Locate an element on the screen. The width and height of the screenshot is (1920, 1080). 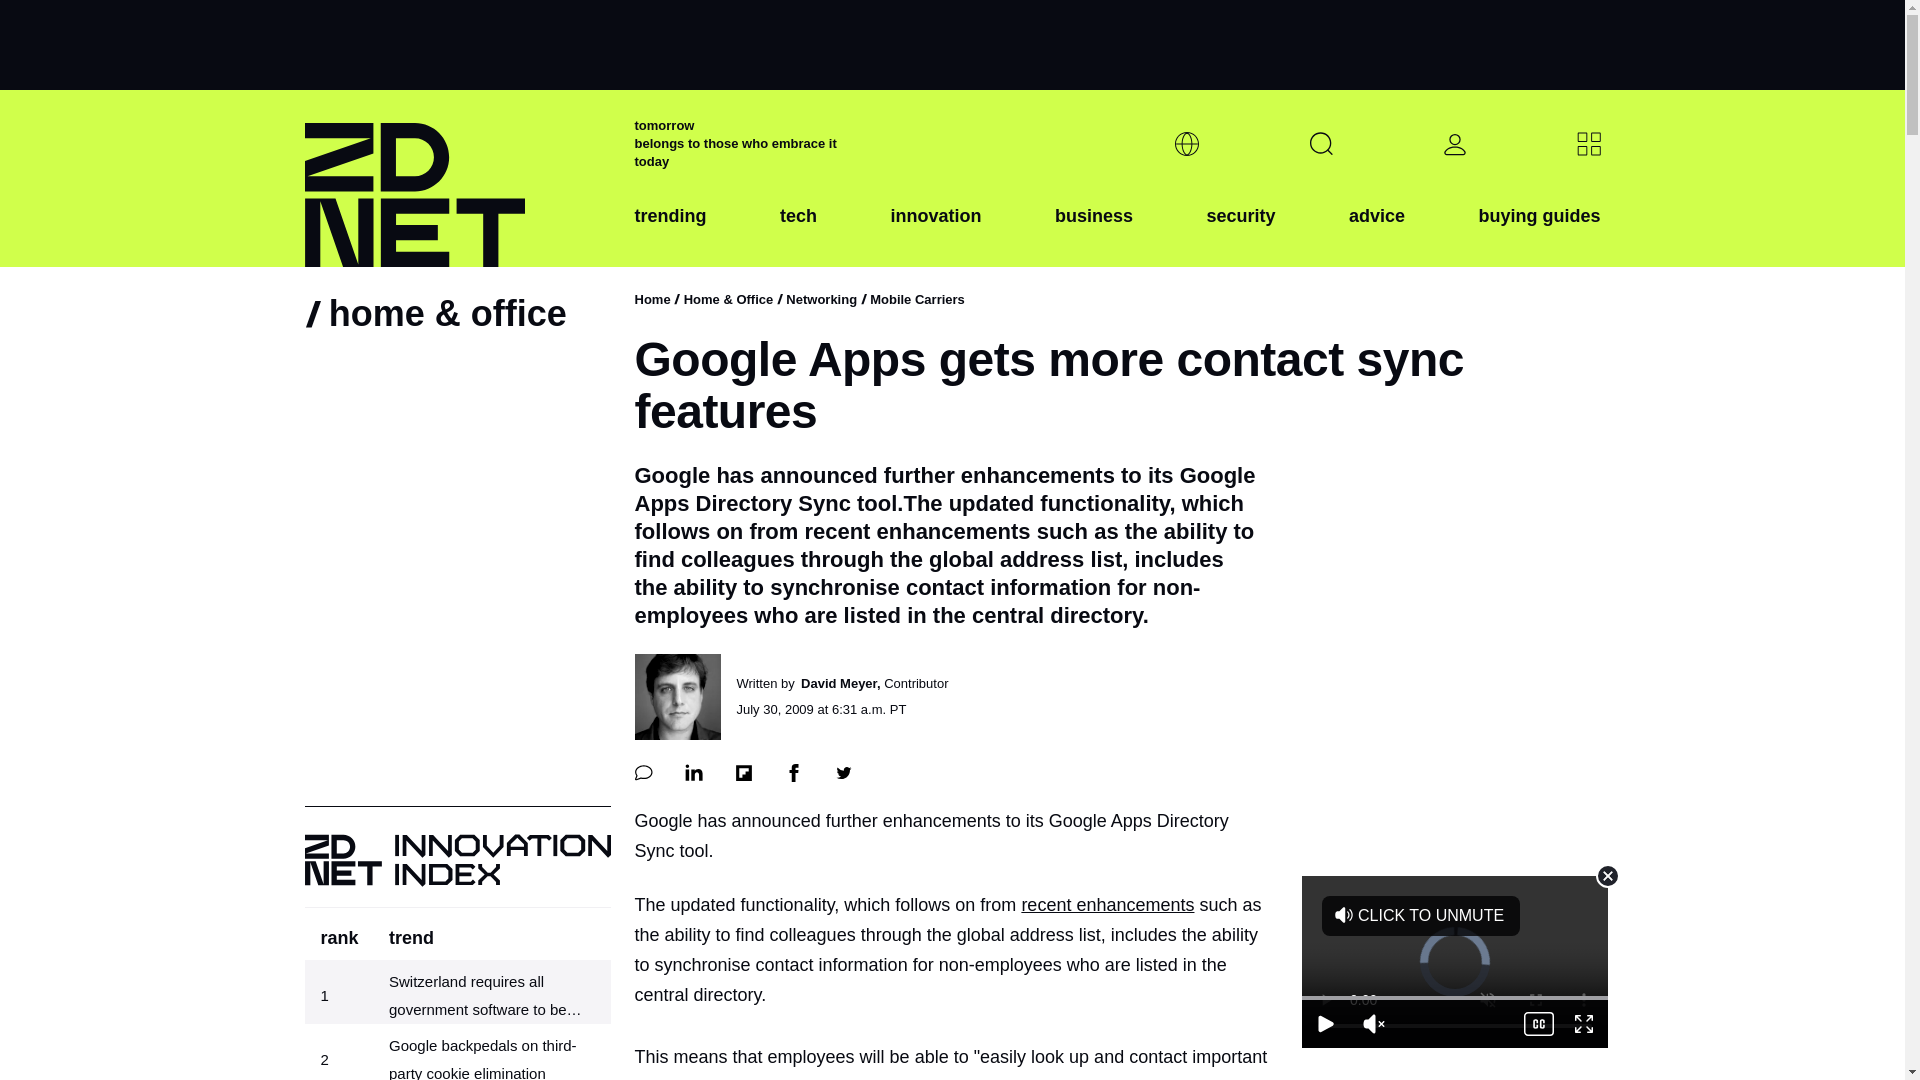
Captions is located at coordinates (1536, 1023).